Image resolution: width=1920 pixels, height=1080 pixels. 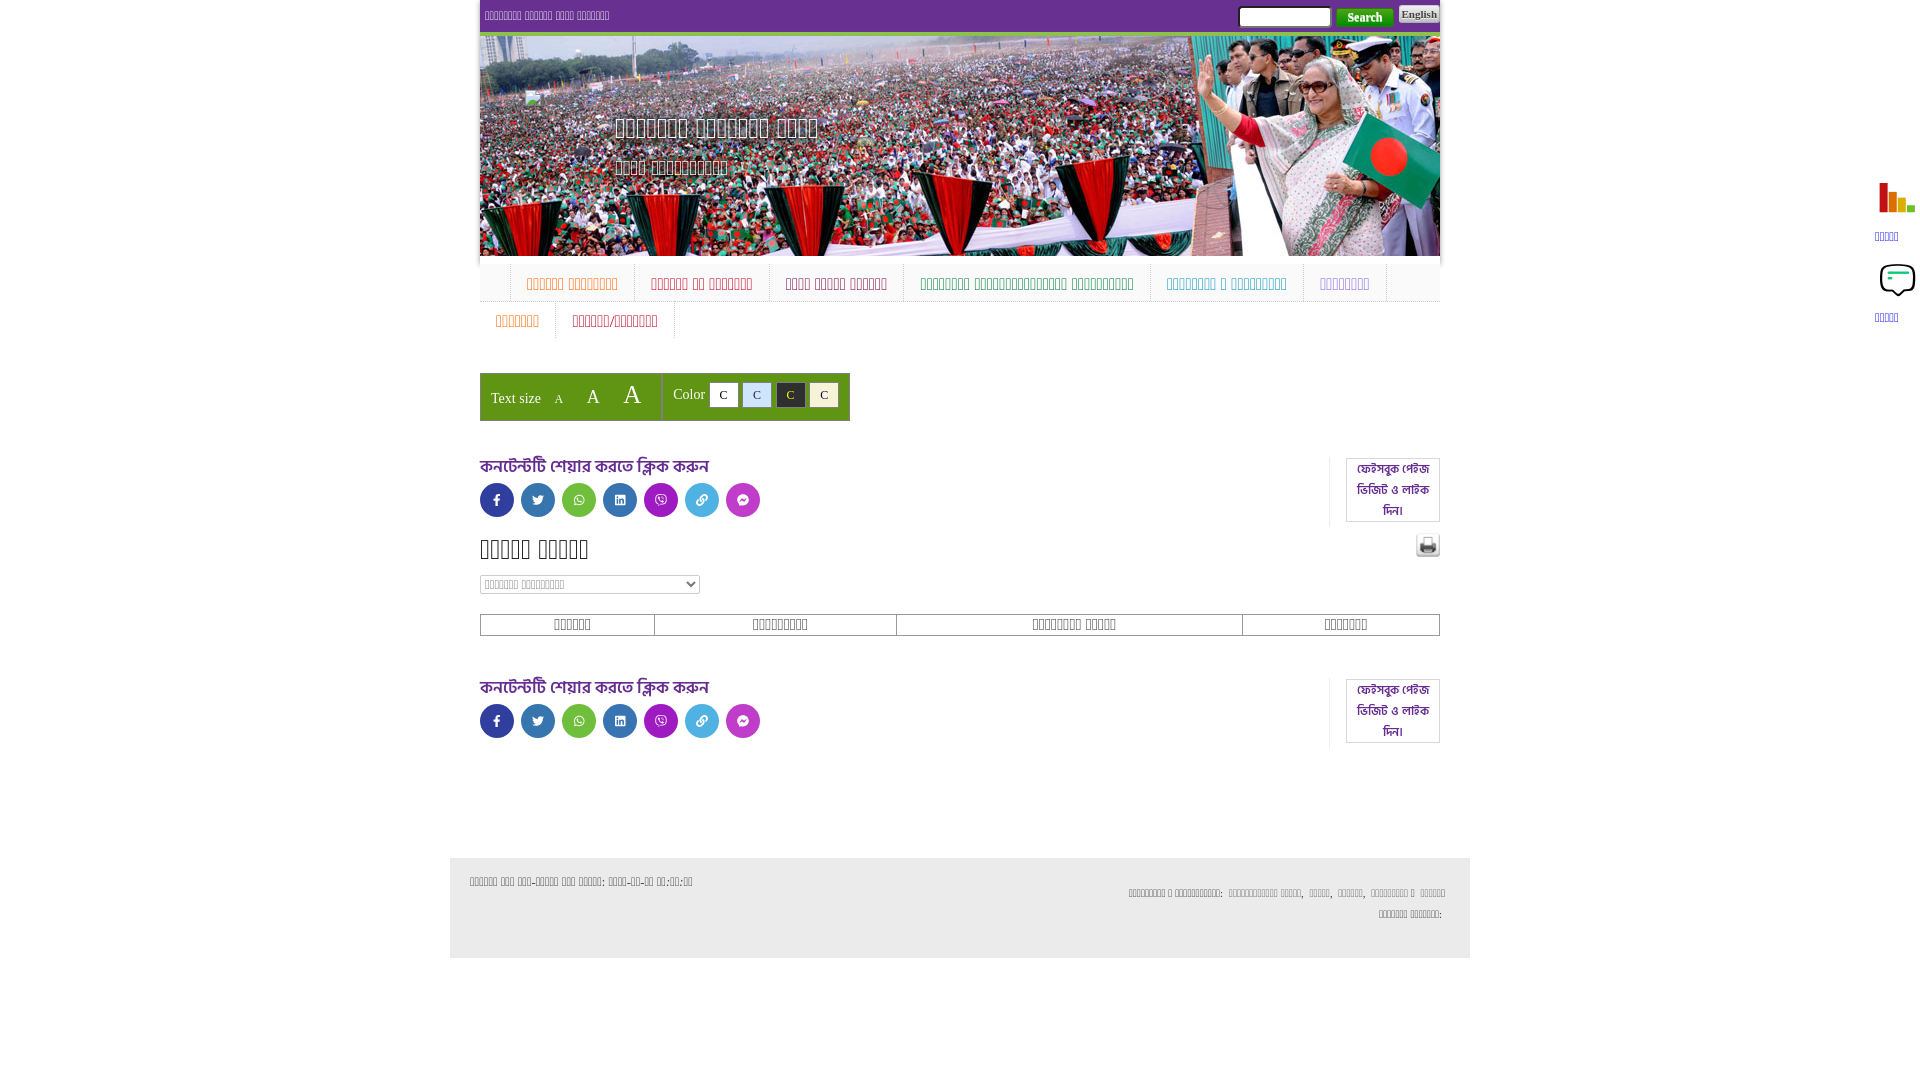 I want to click on Home, so click(x=560, y=100).